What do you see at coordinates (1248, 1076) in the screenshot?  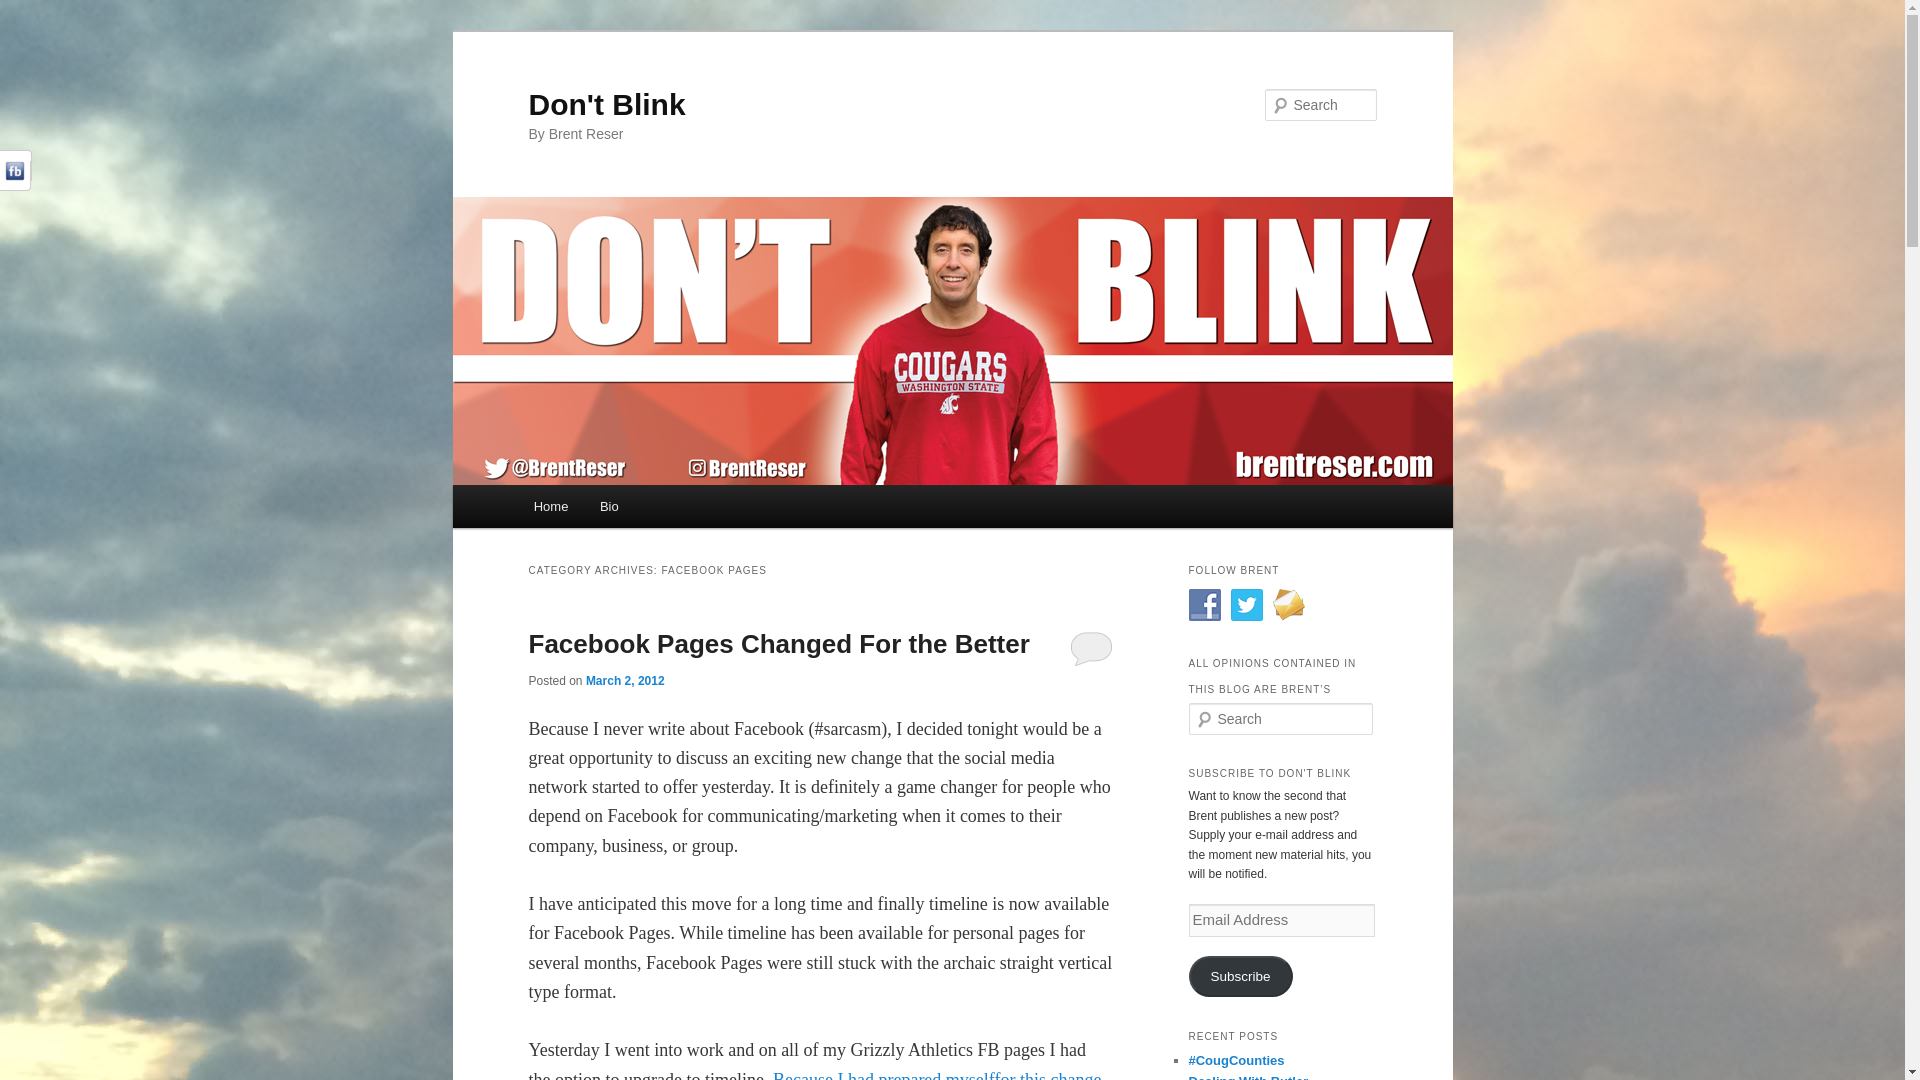 I see `Dealing With Butler` at bounding box center [1248, 1076].